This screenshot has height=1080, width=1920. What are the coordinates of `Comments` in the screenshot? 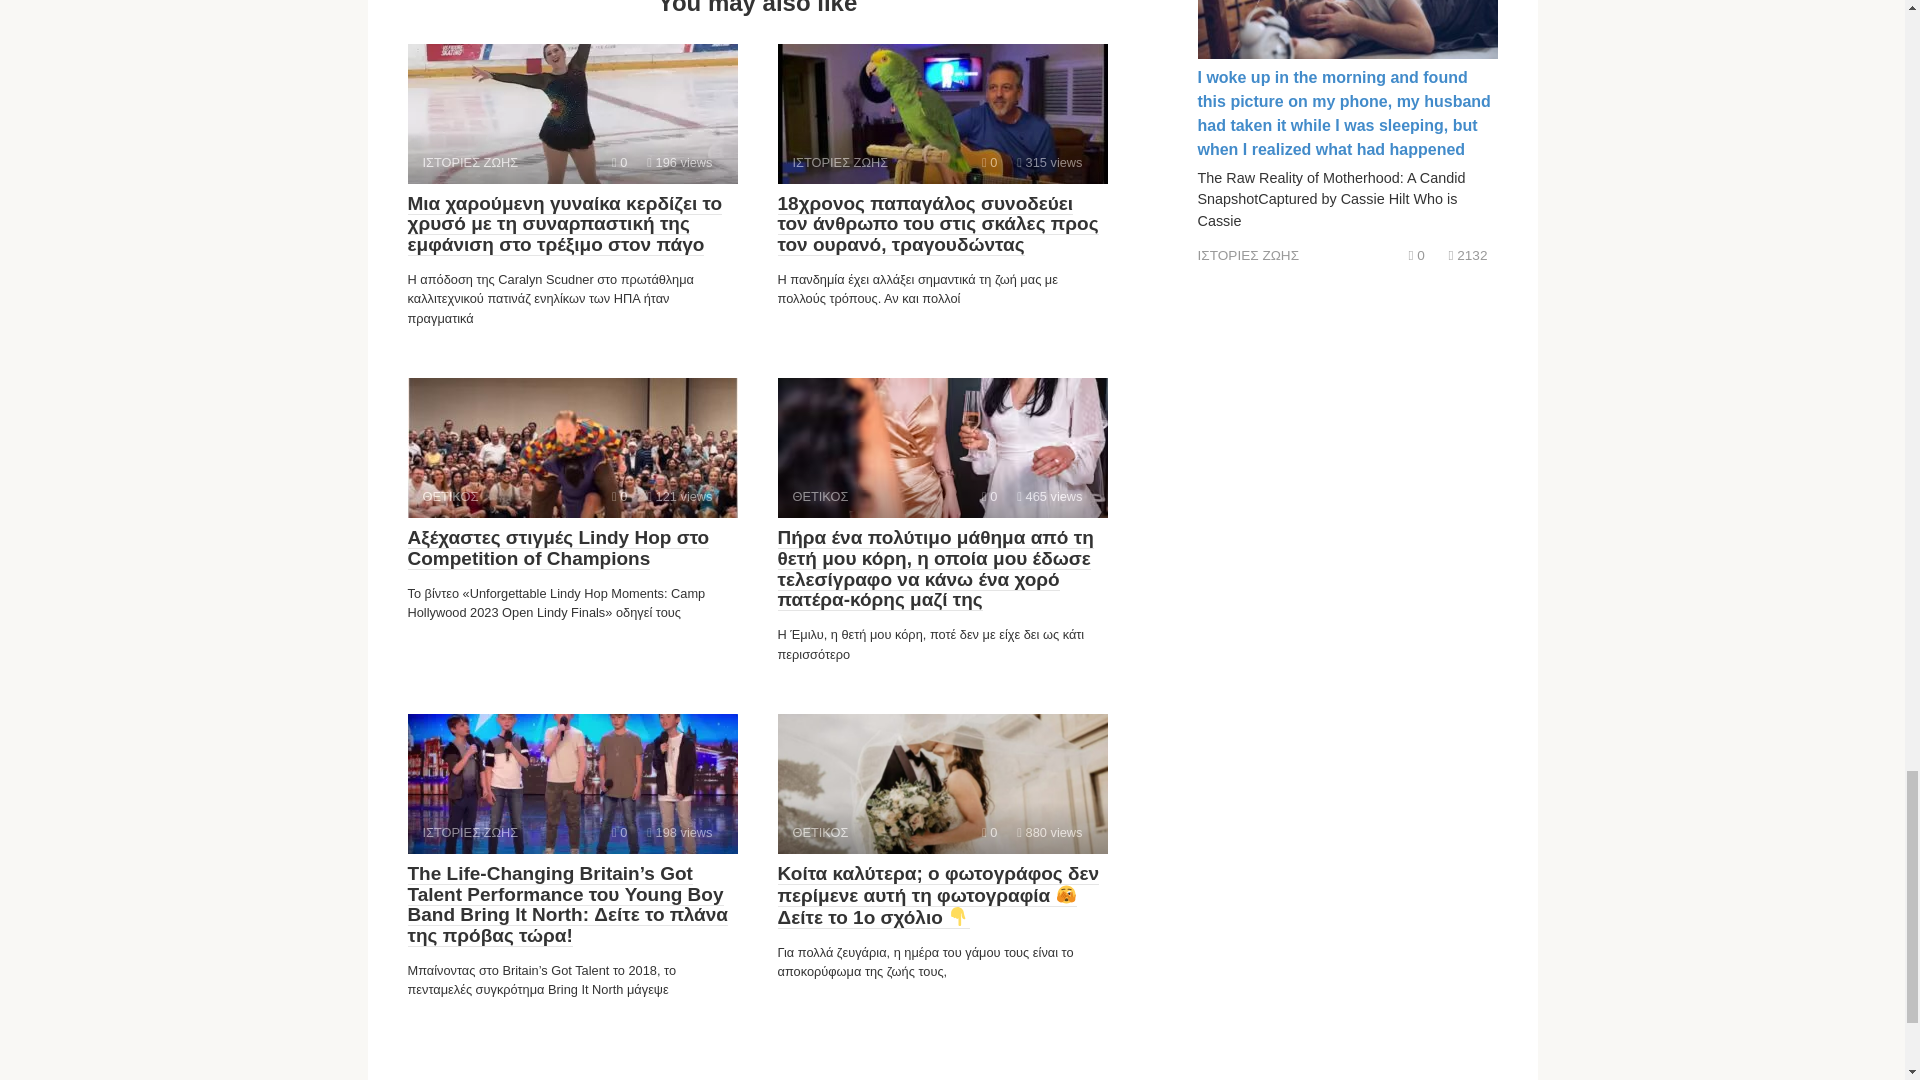 It's located at (988, 832).